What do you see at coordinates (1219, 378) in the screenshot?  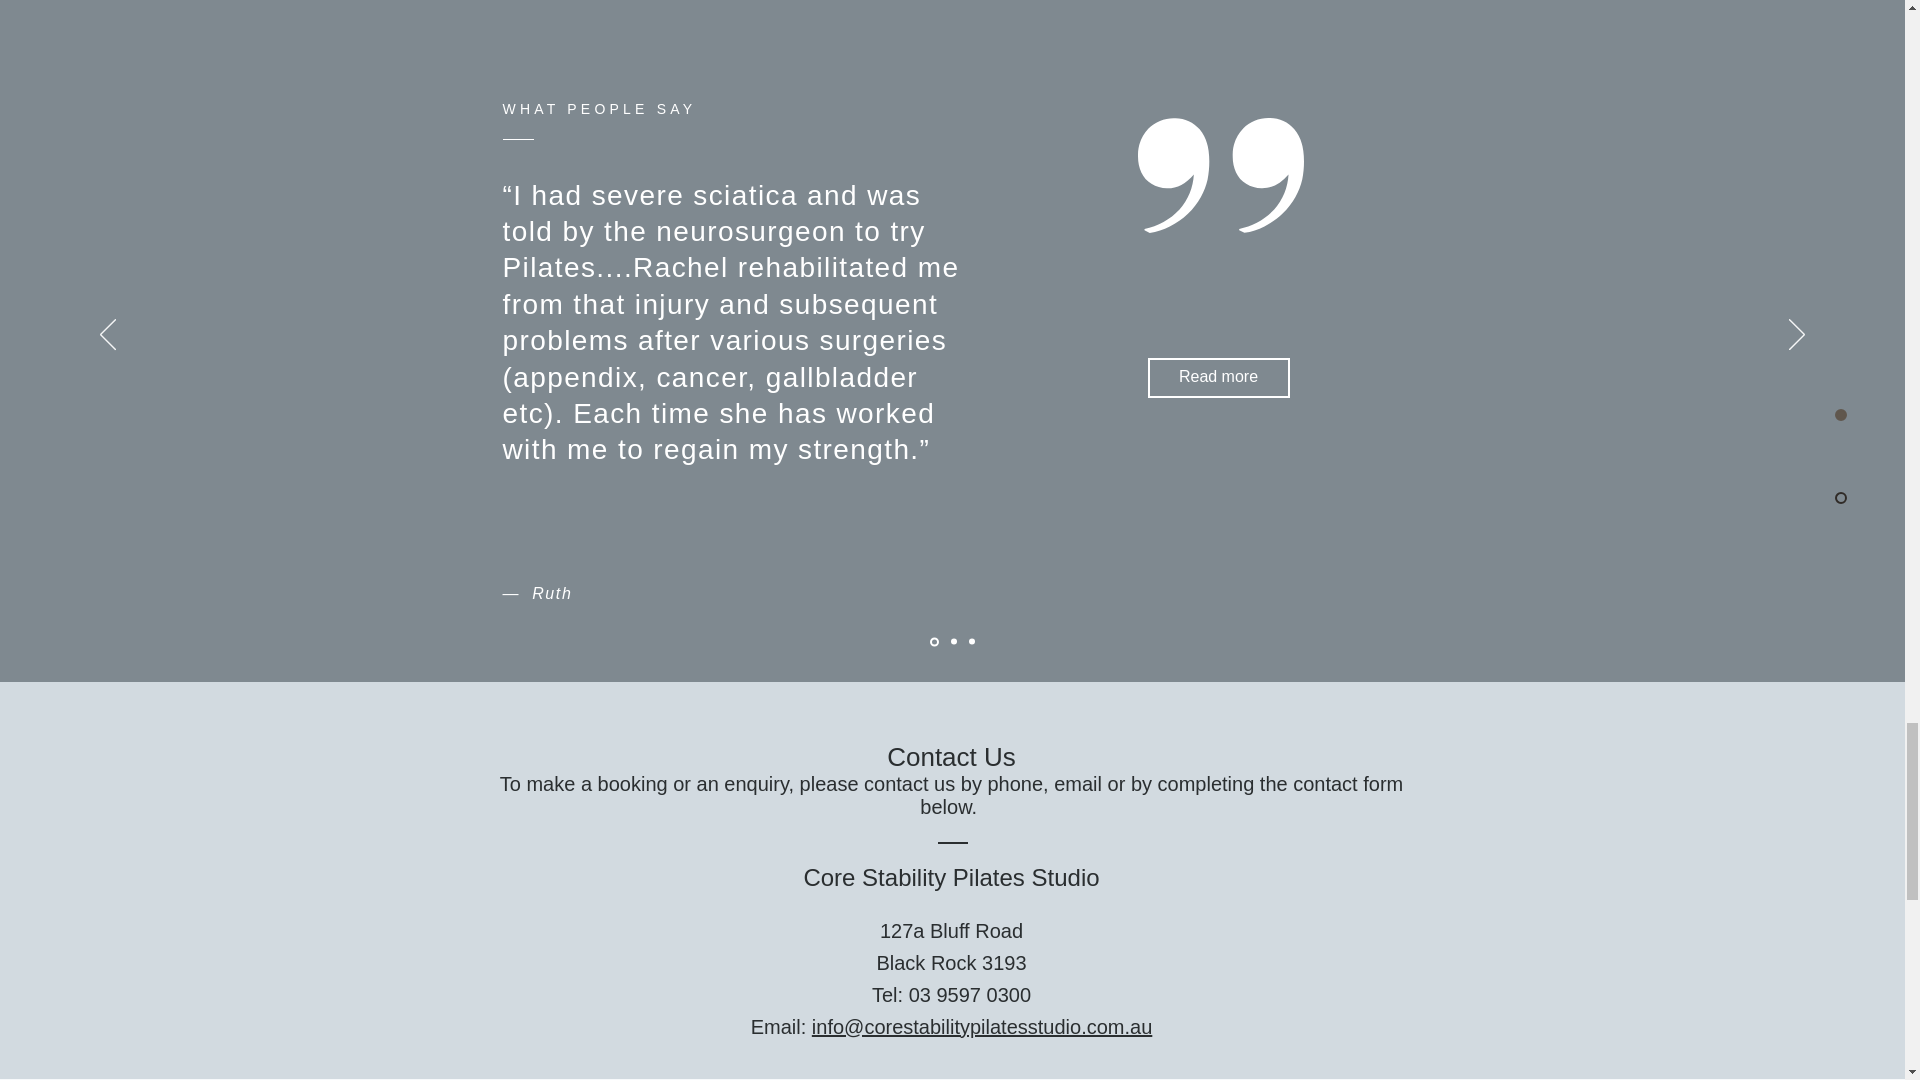 I see `Read more` at bounding box center [1219, 378].